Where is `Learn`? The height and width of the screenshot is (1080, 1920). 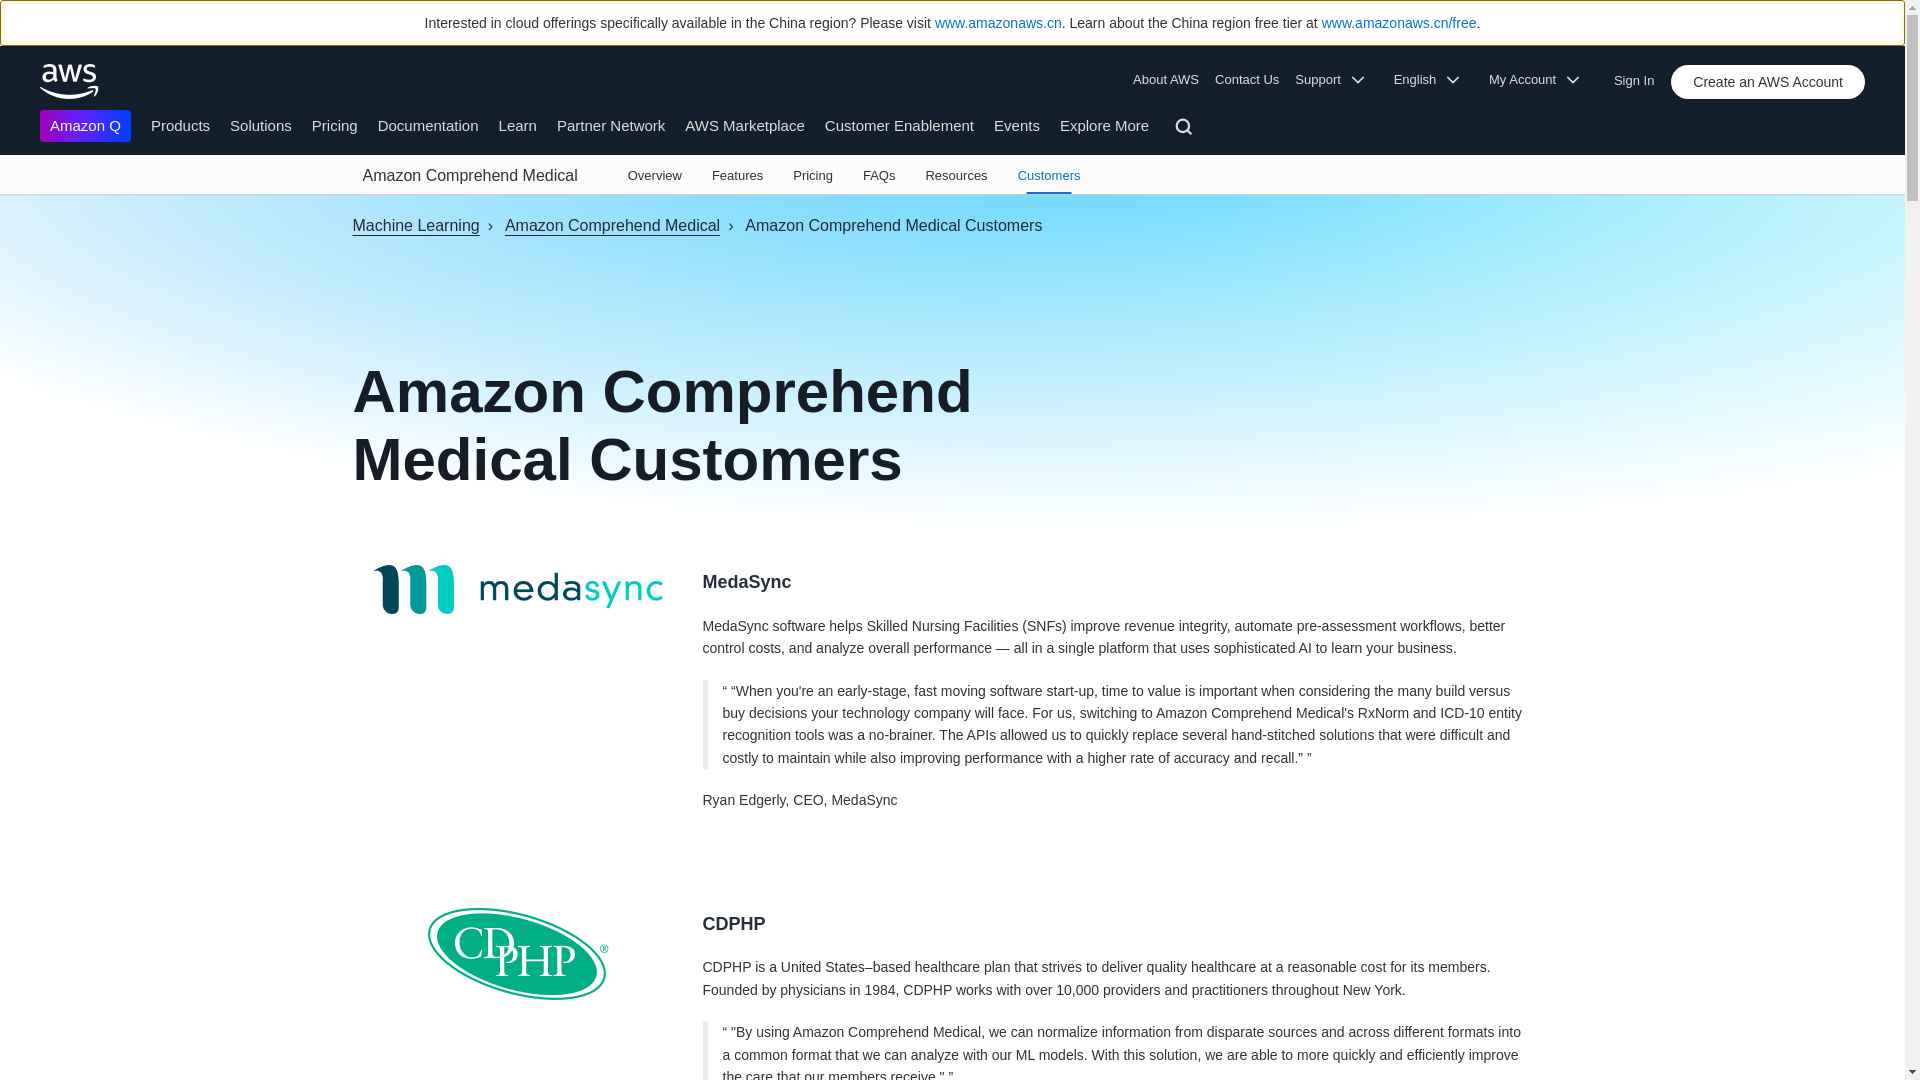
Learn is located at coordinates (518, 124).